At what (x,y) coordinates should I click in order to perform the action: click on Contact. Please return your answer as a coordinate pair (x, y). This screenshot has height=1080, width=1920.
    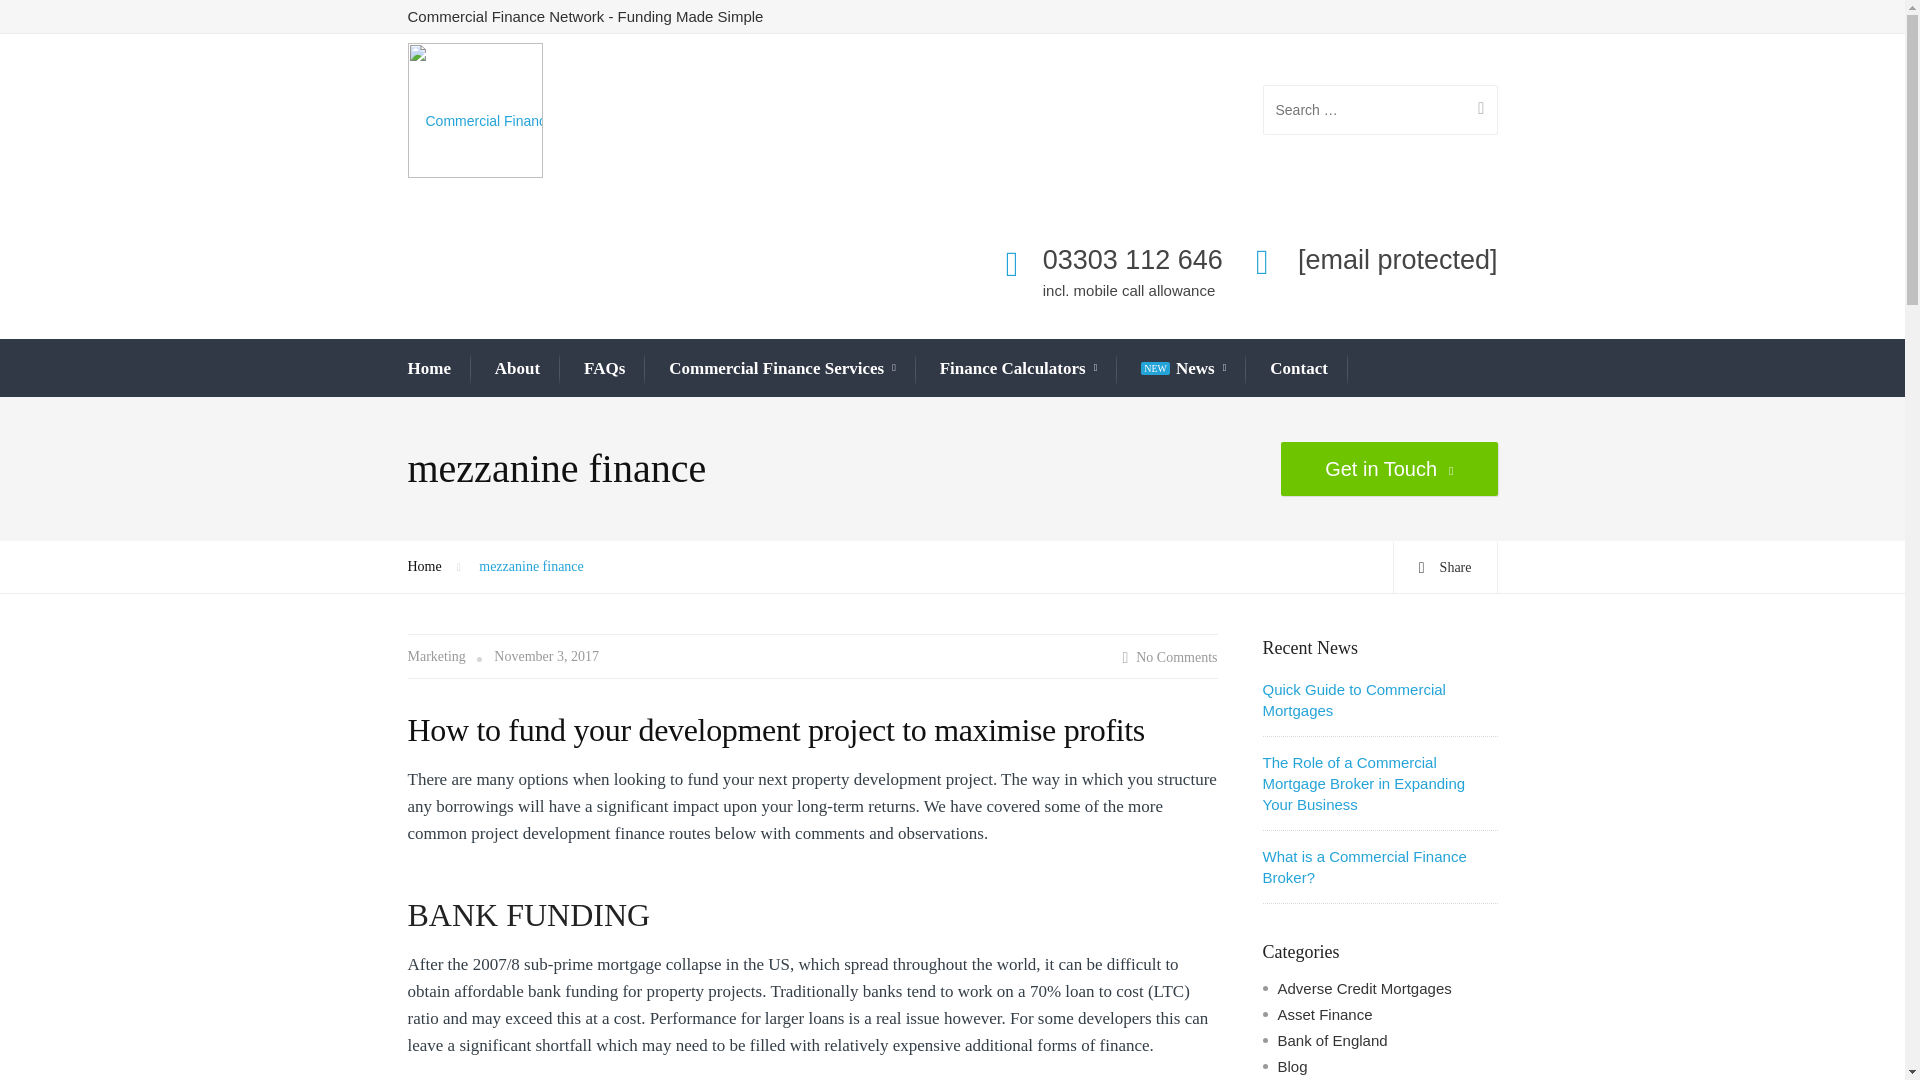
    Looking at the image, I should click on (1298, 368).